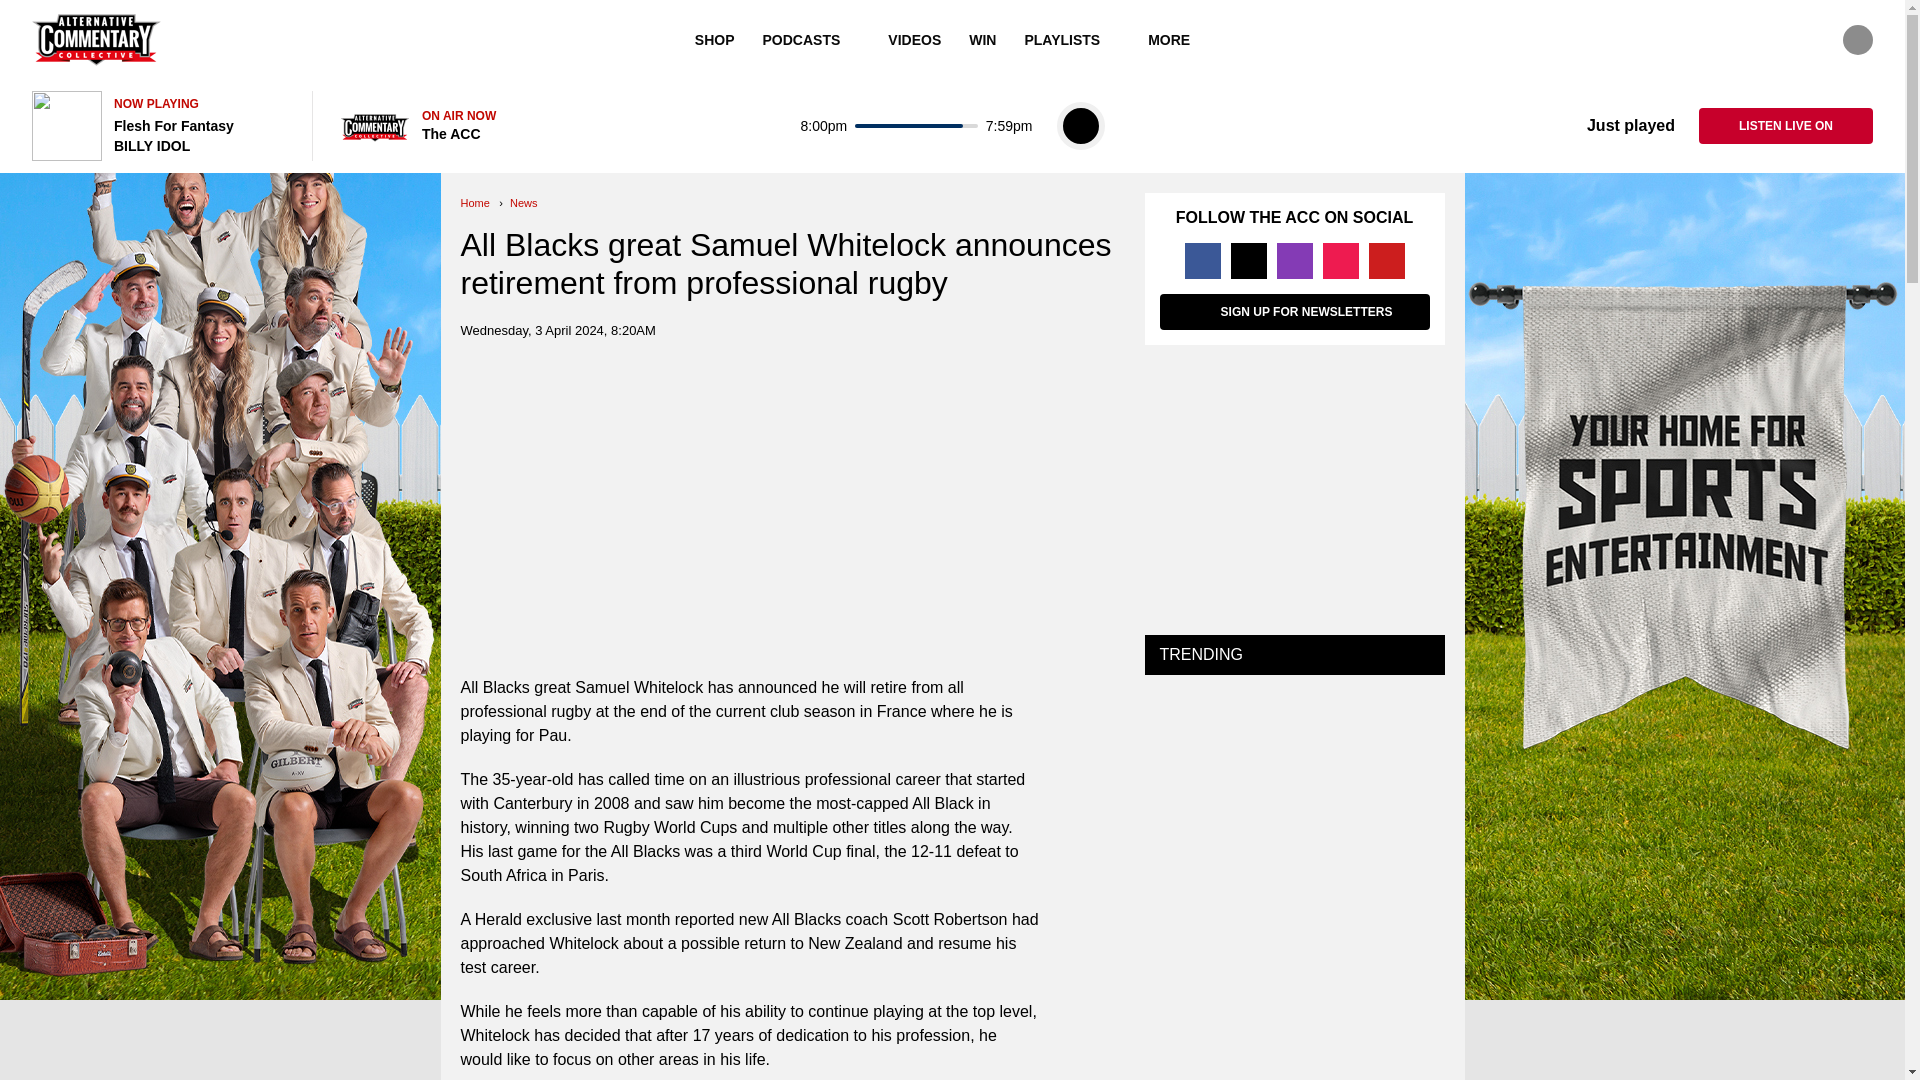  What do you see at coordinates (714, 40) in the screenshot?
I see `SHOP` at bounding box center [714, 40].